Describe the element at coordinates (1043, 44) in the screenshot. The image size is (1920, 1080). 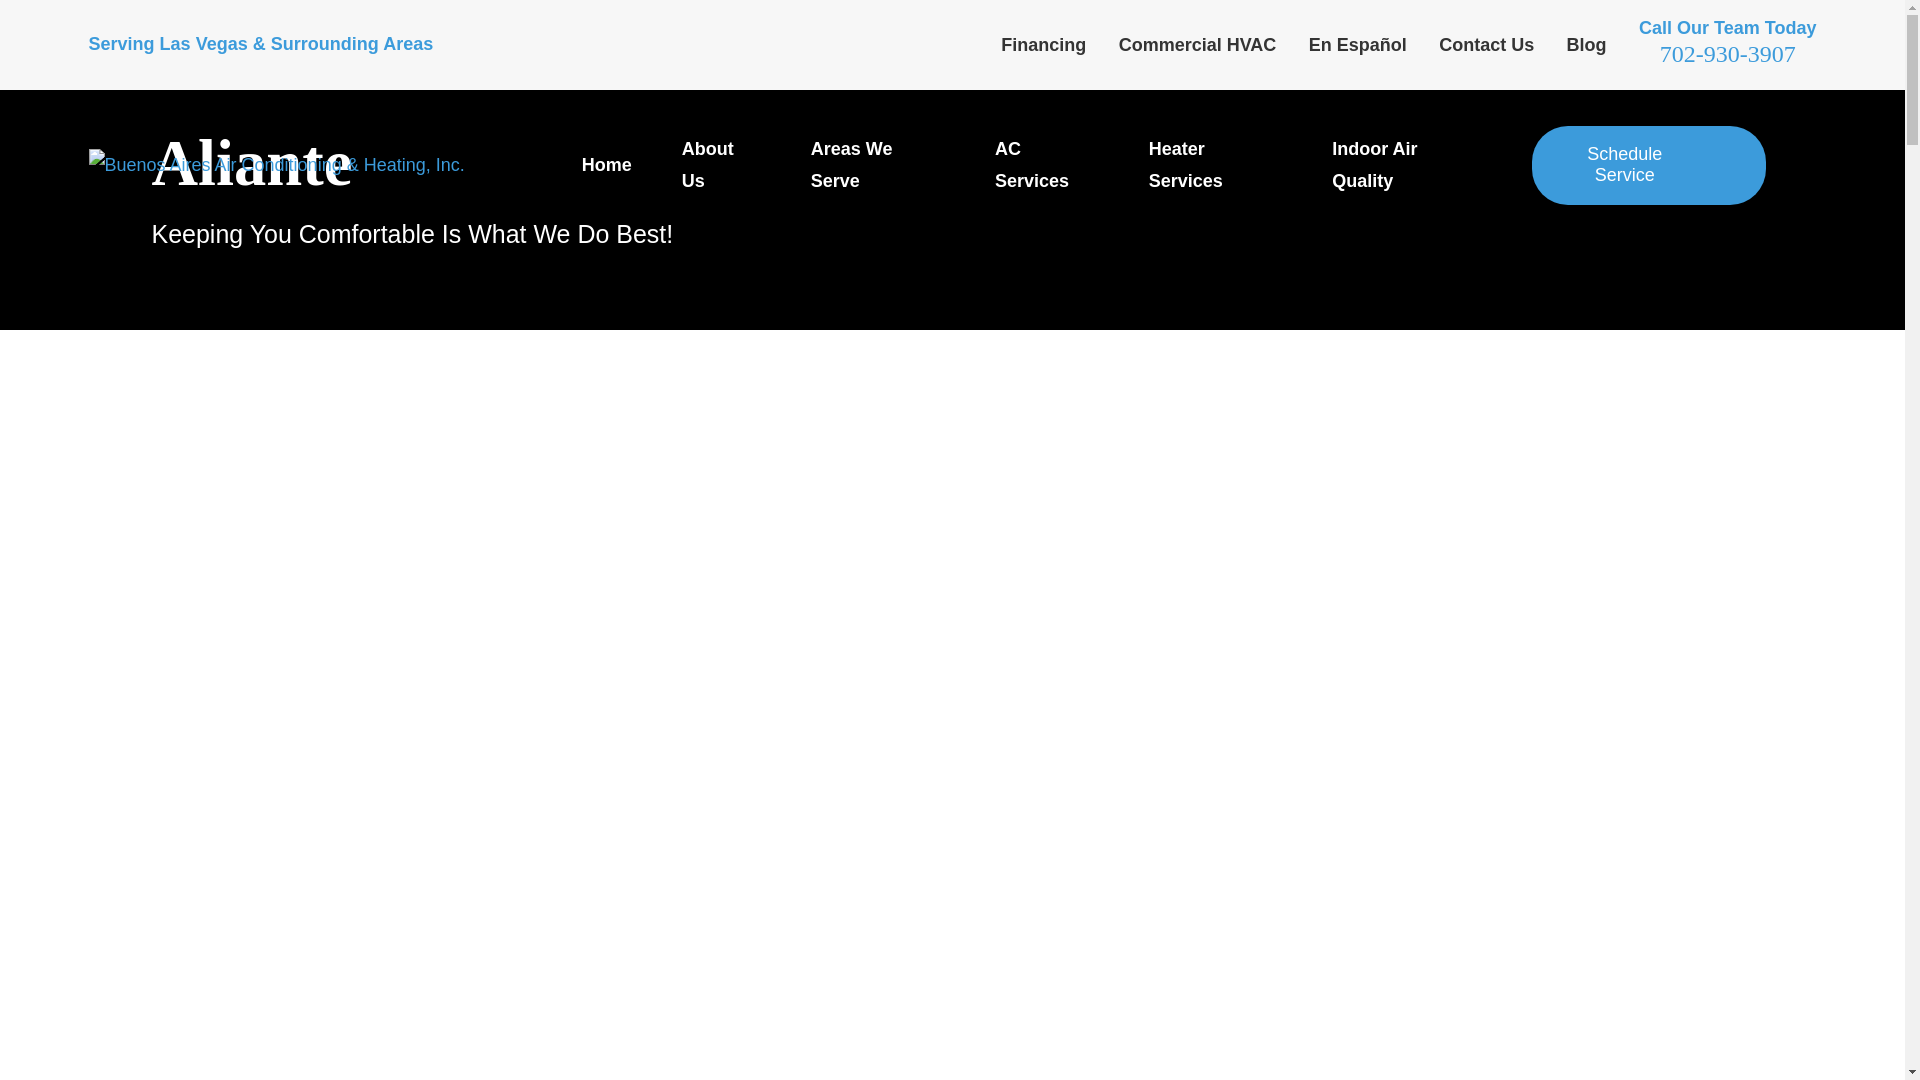
I see `Financing` at that location.